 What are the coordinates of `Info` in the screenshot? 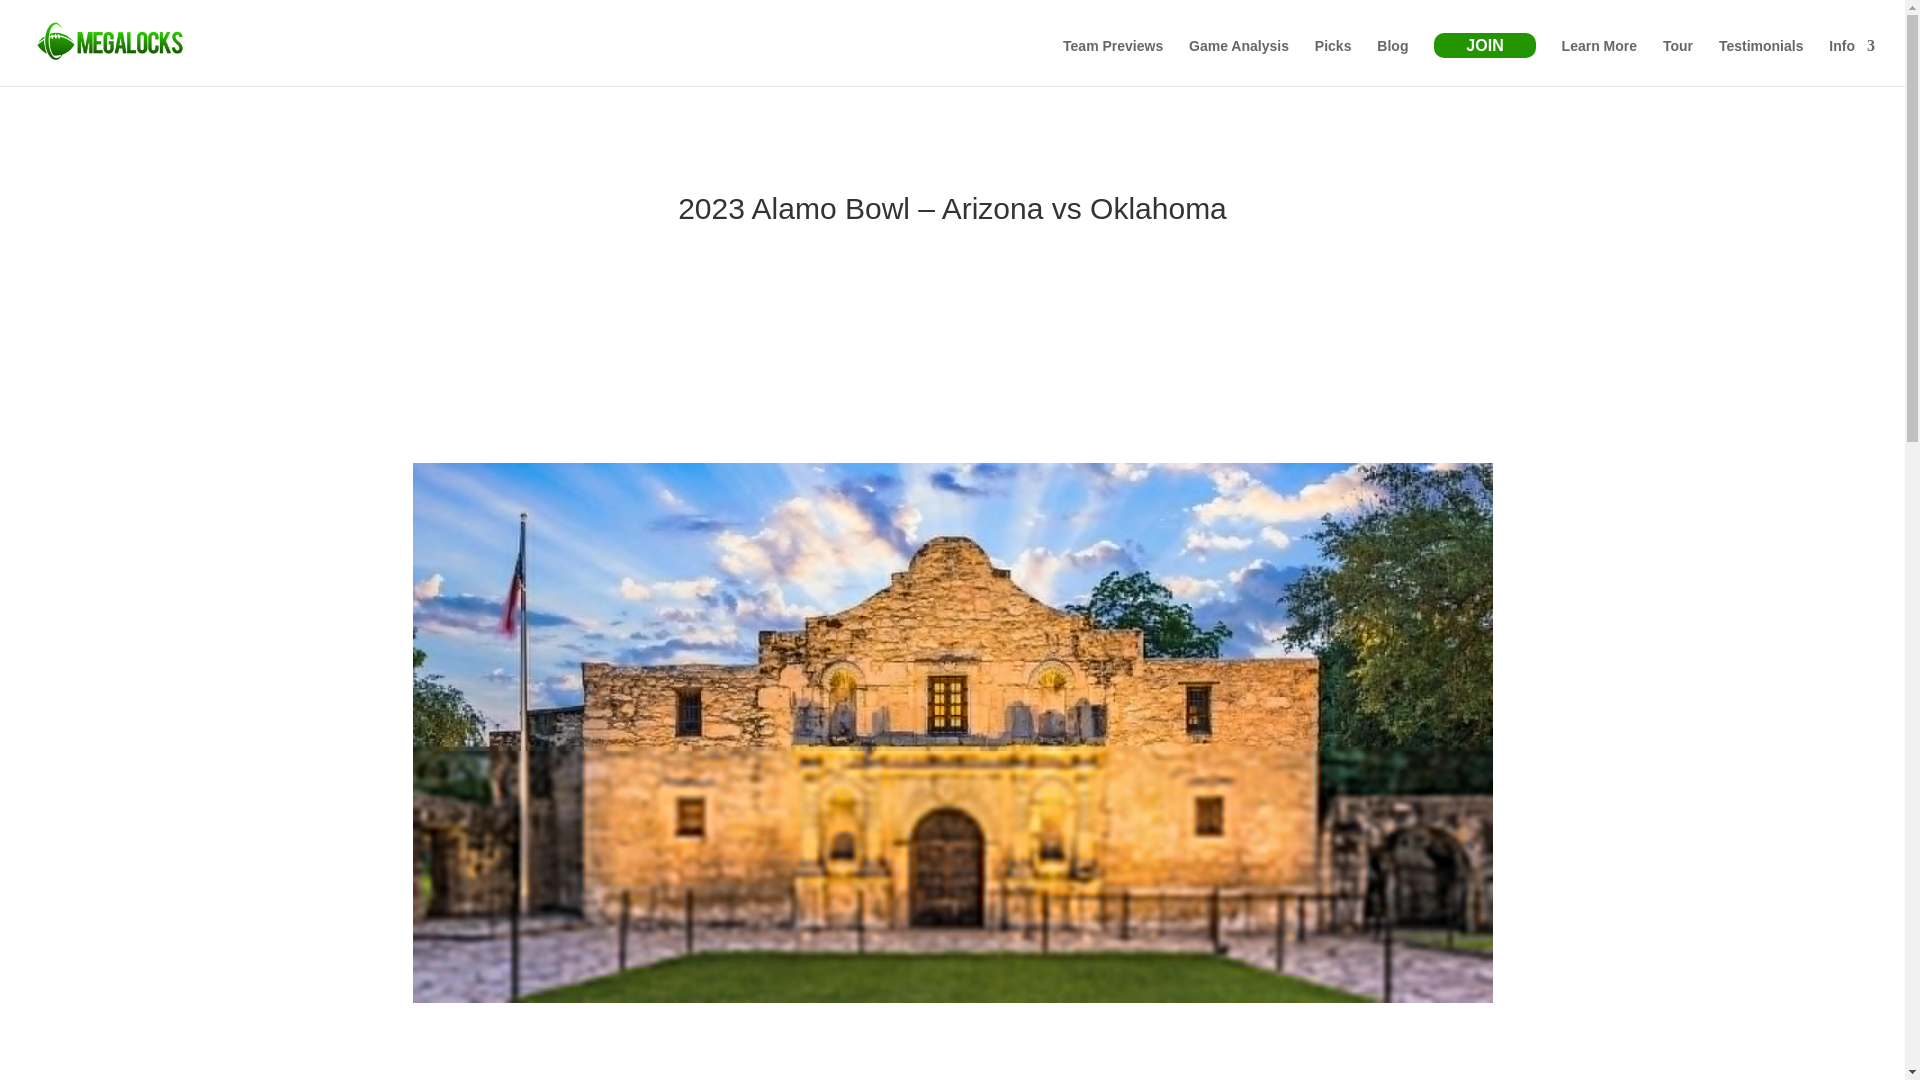 It's located at (1852, 62).